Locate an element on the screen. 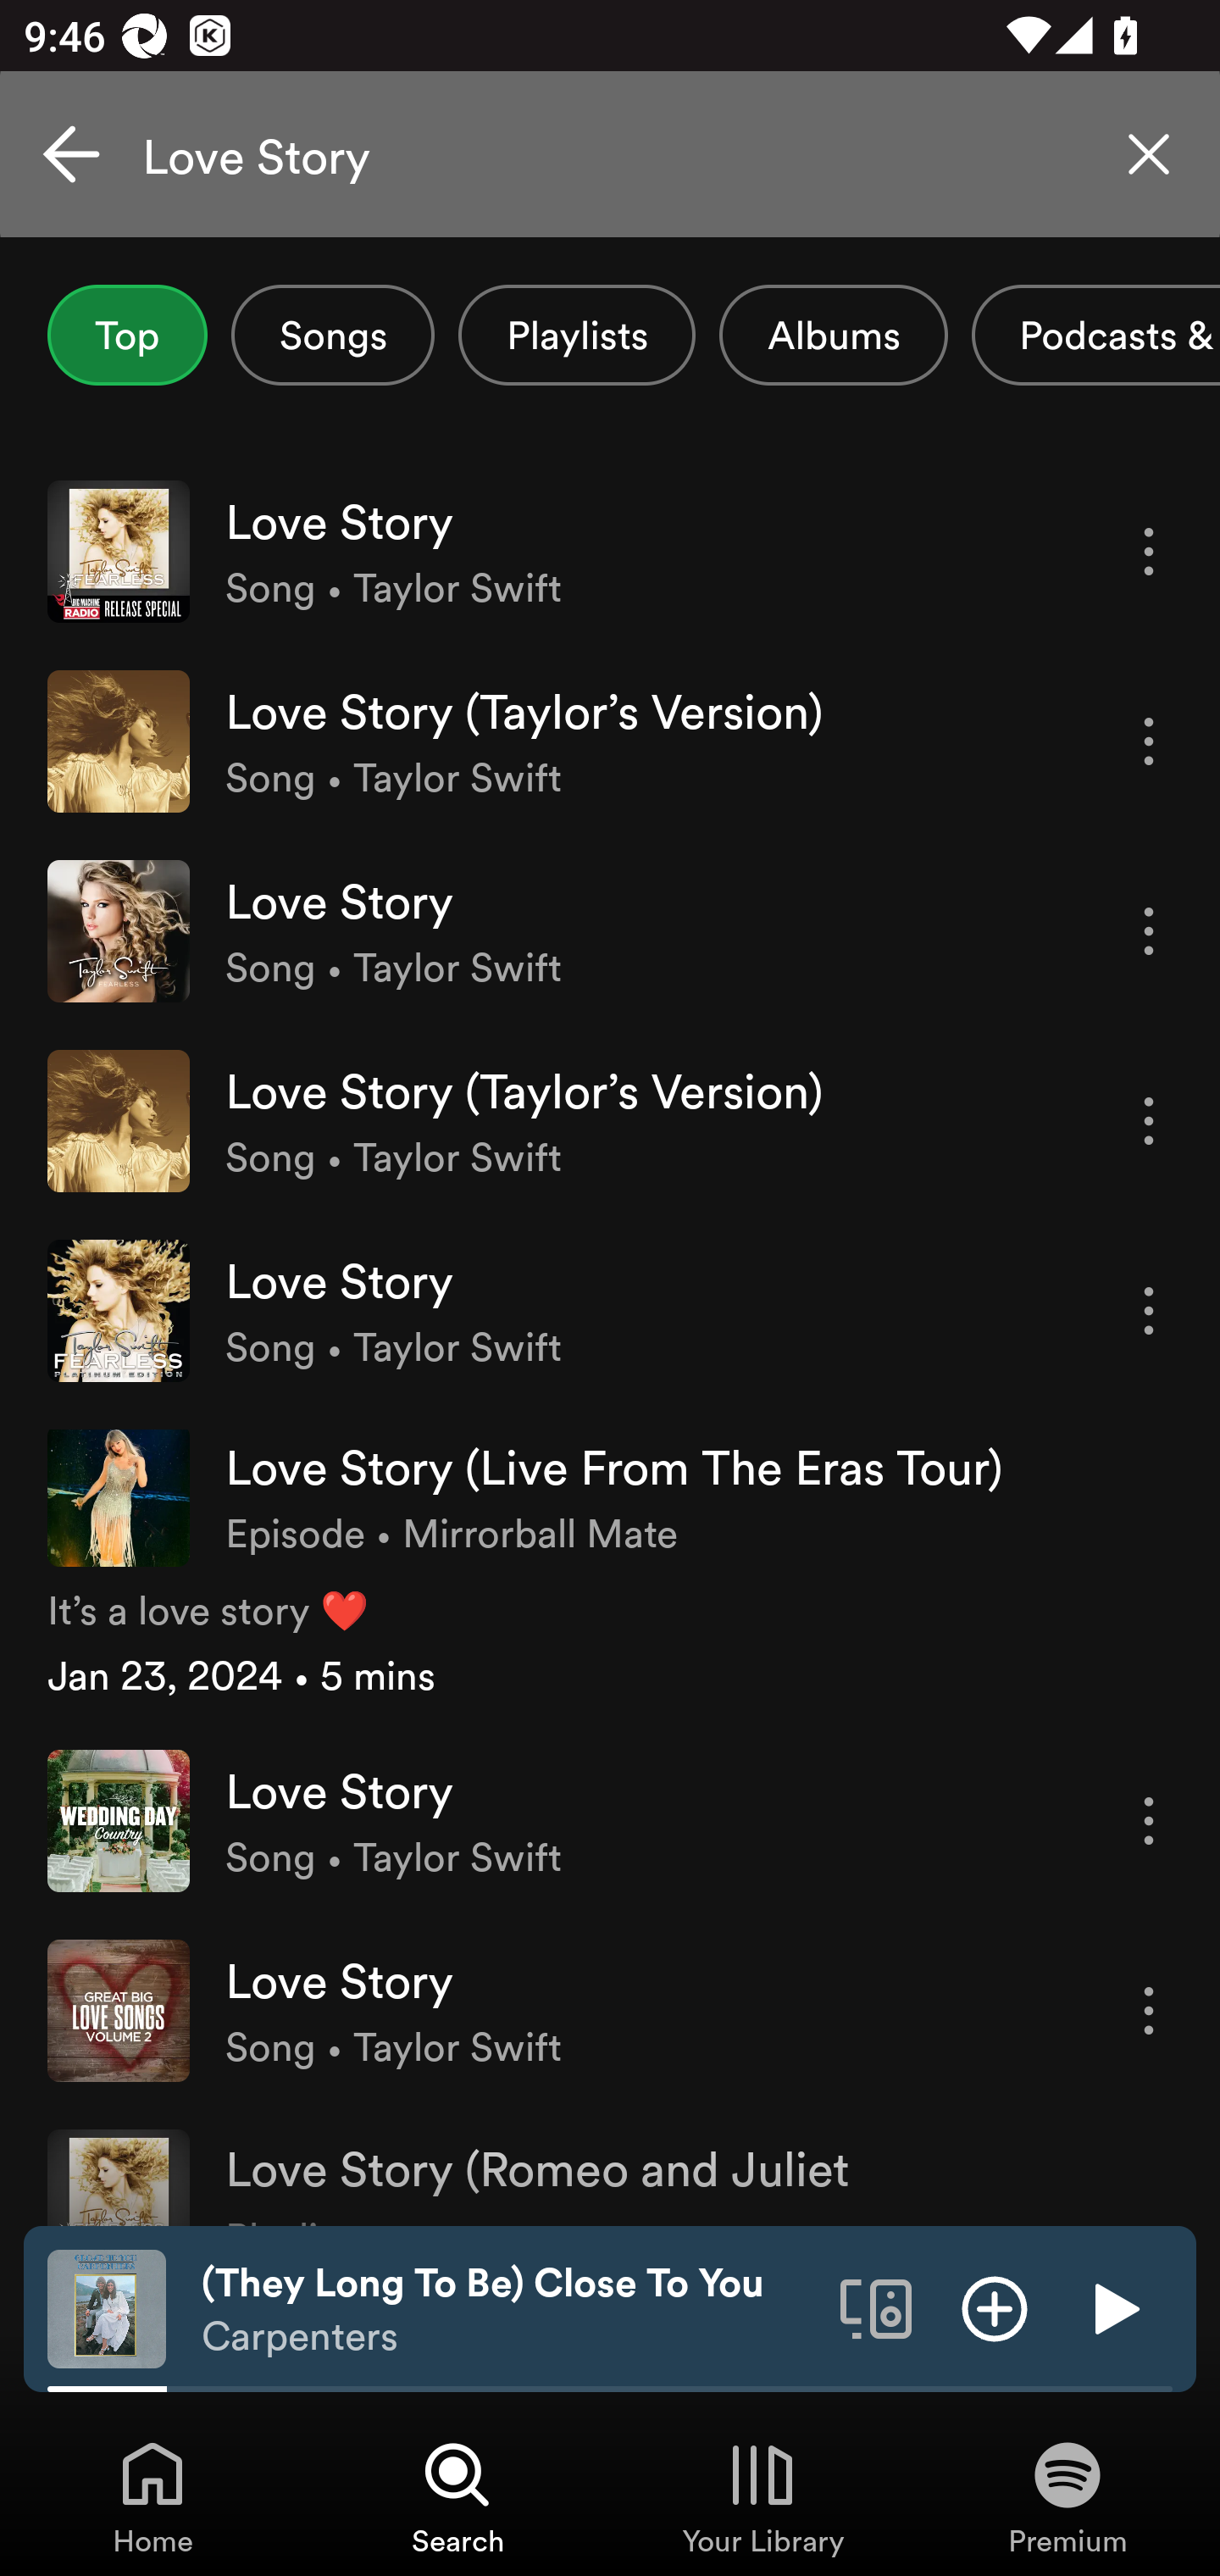 The height and width of the screenshot is (2576, 1220). Songs is located at coordinates (332, 335).